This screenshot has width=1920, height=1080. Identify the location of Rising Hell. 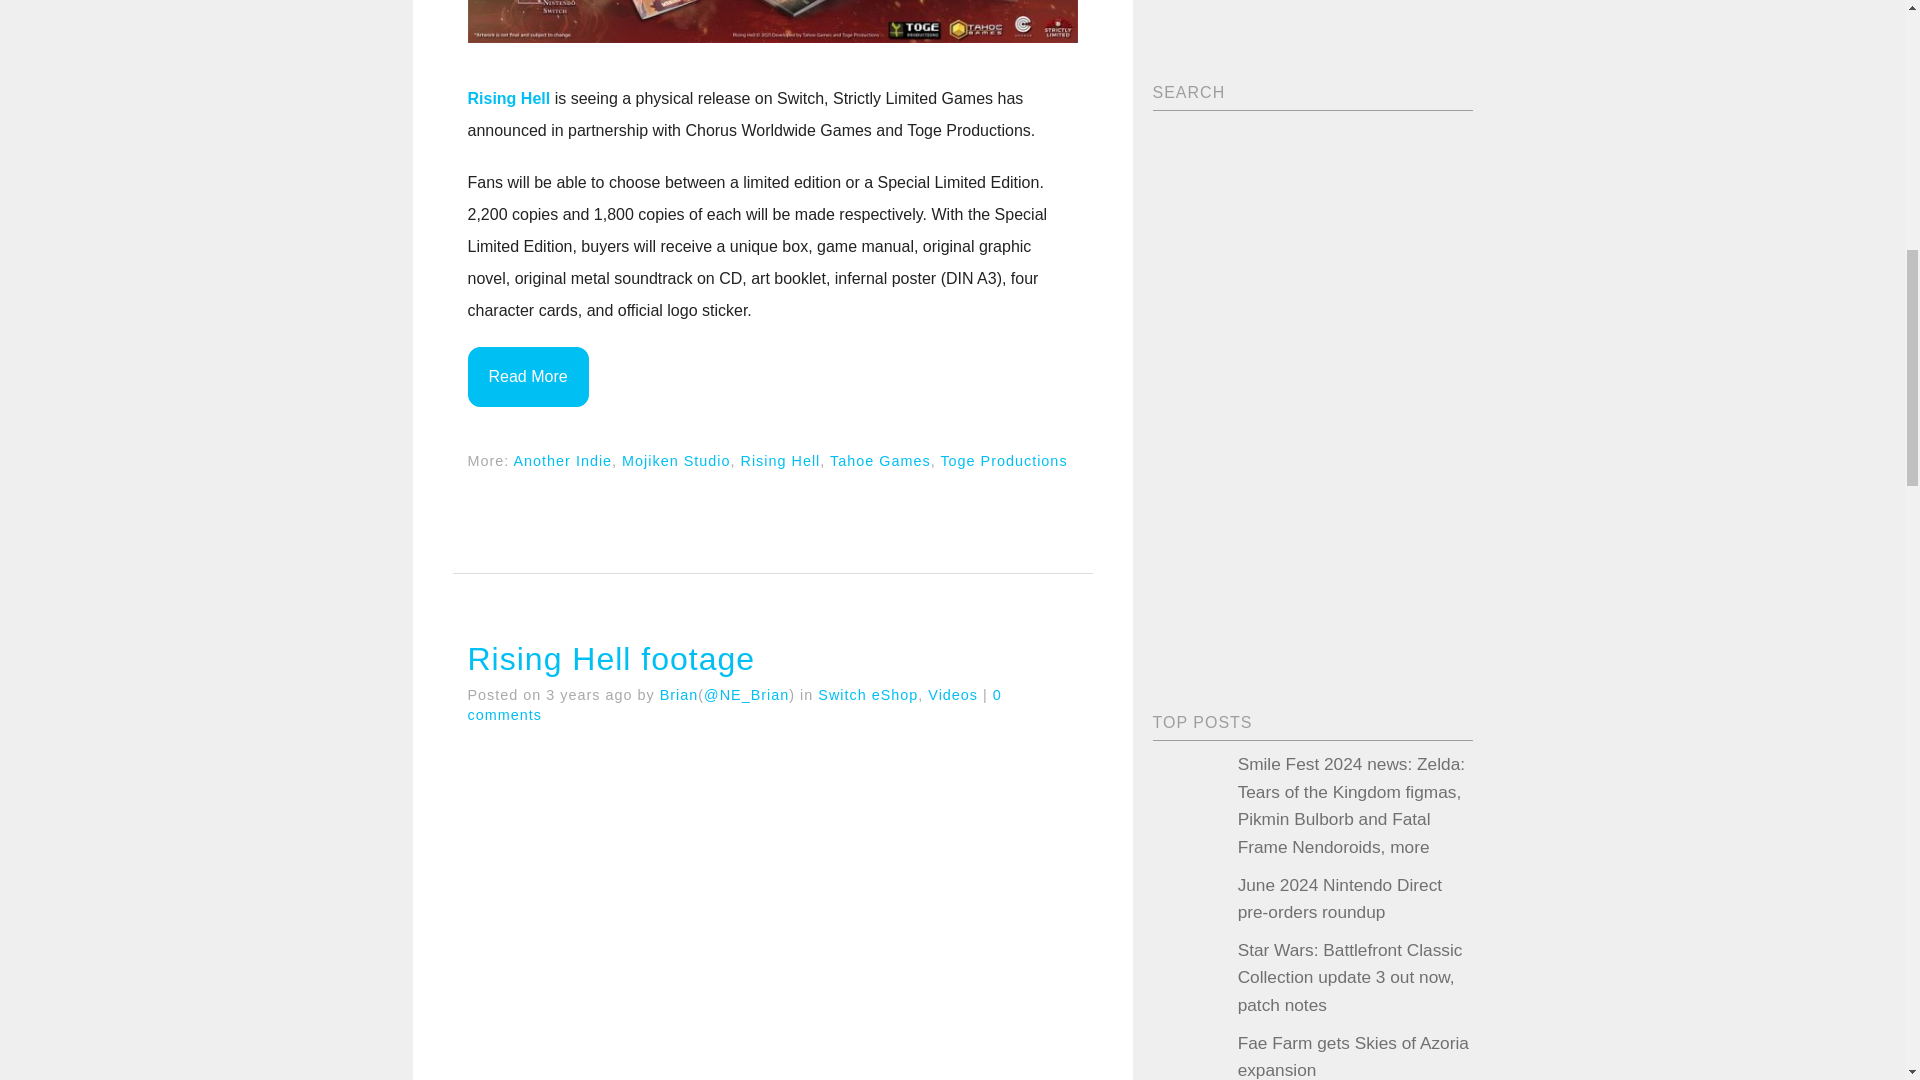
(510, 98).